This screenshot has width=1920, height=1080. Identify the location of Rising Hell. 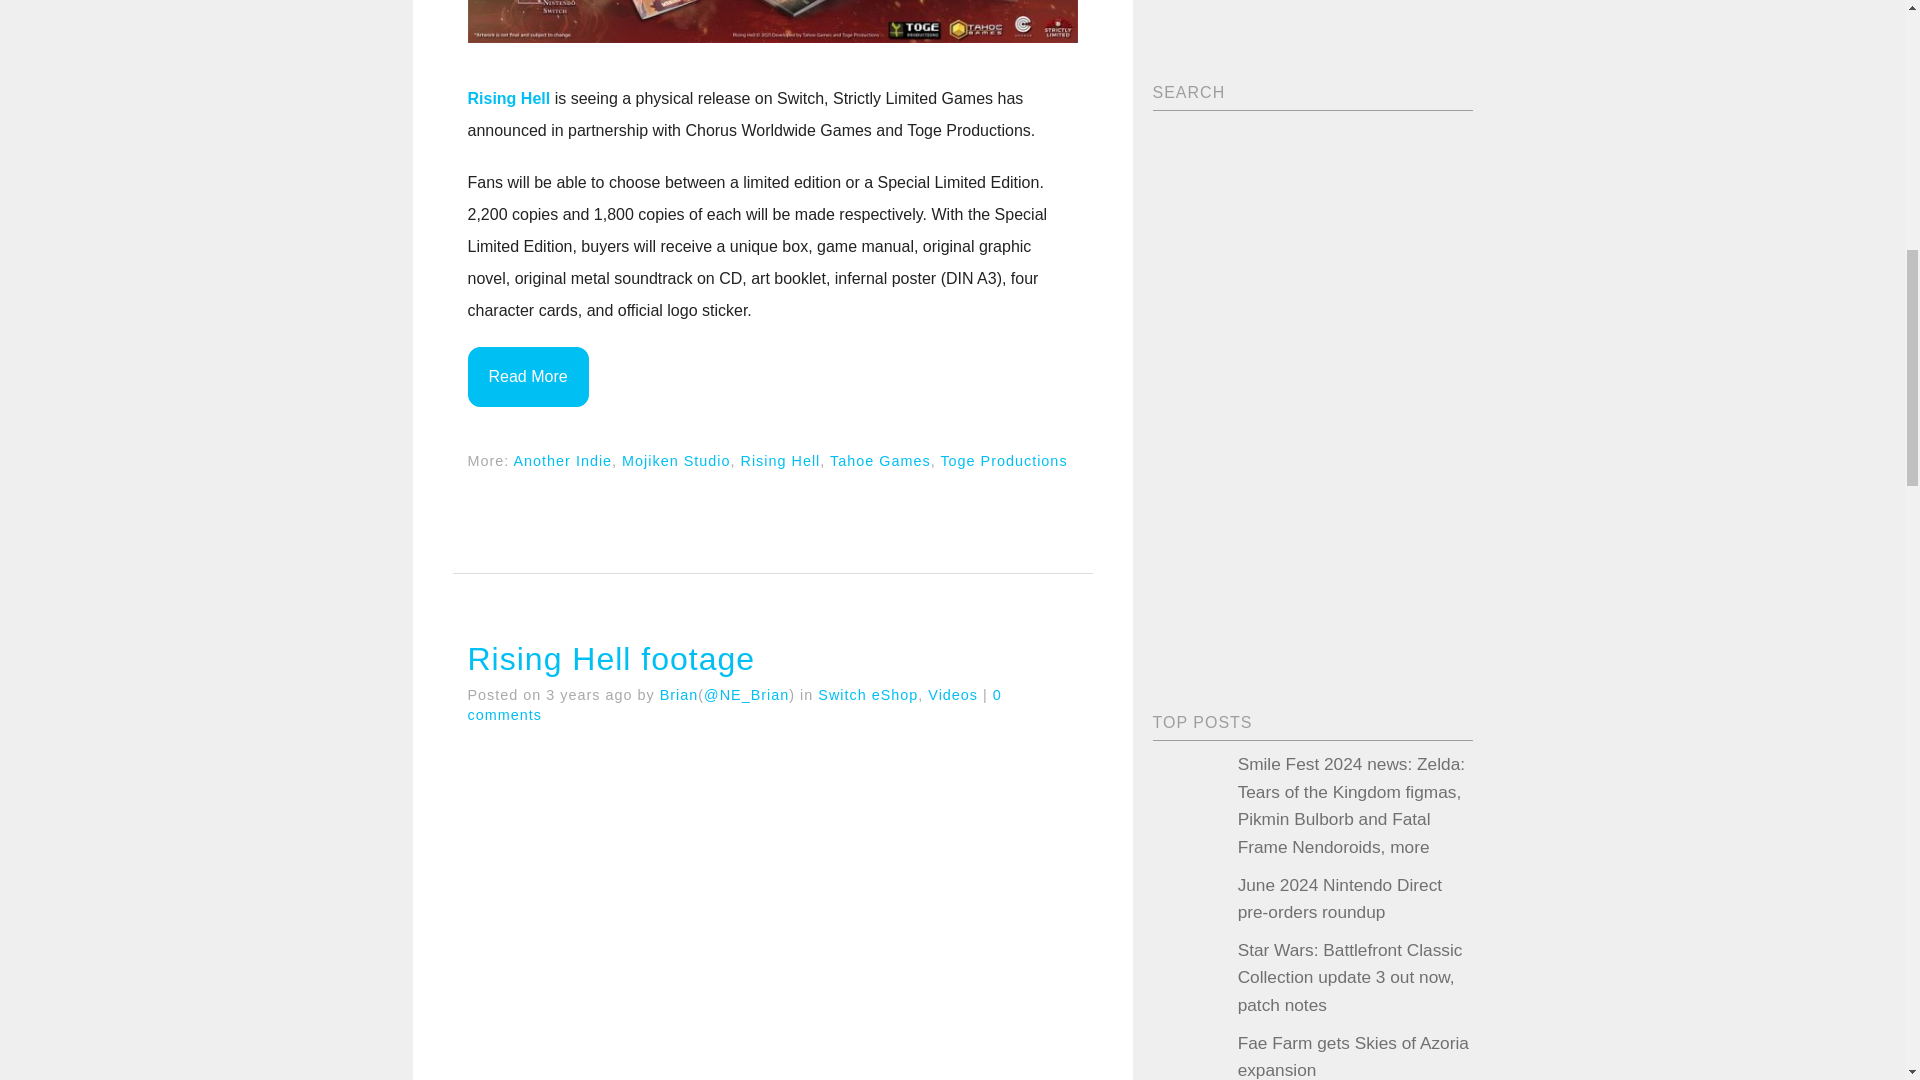
(510, 98).